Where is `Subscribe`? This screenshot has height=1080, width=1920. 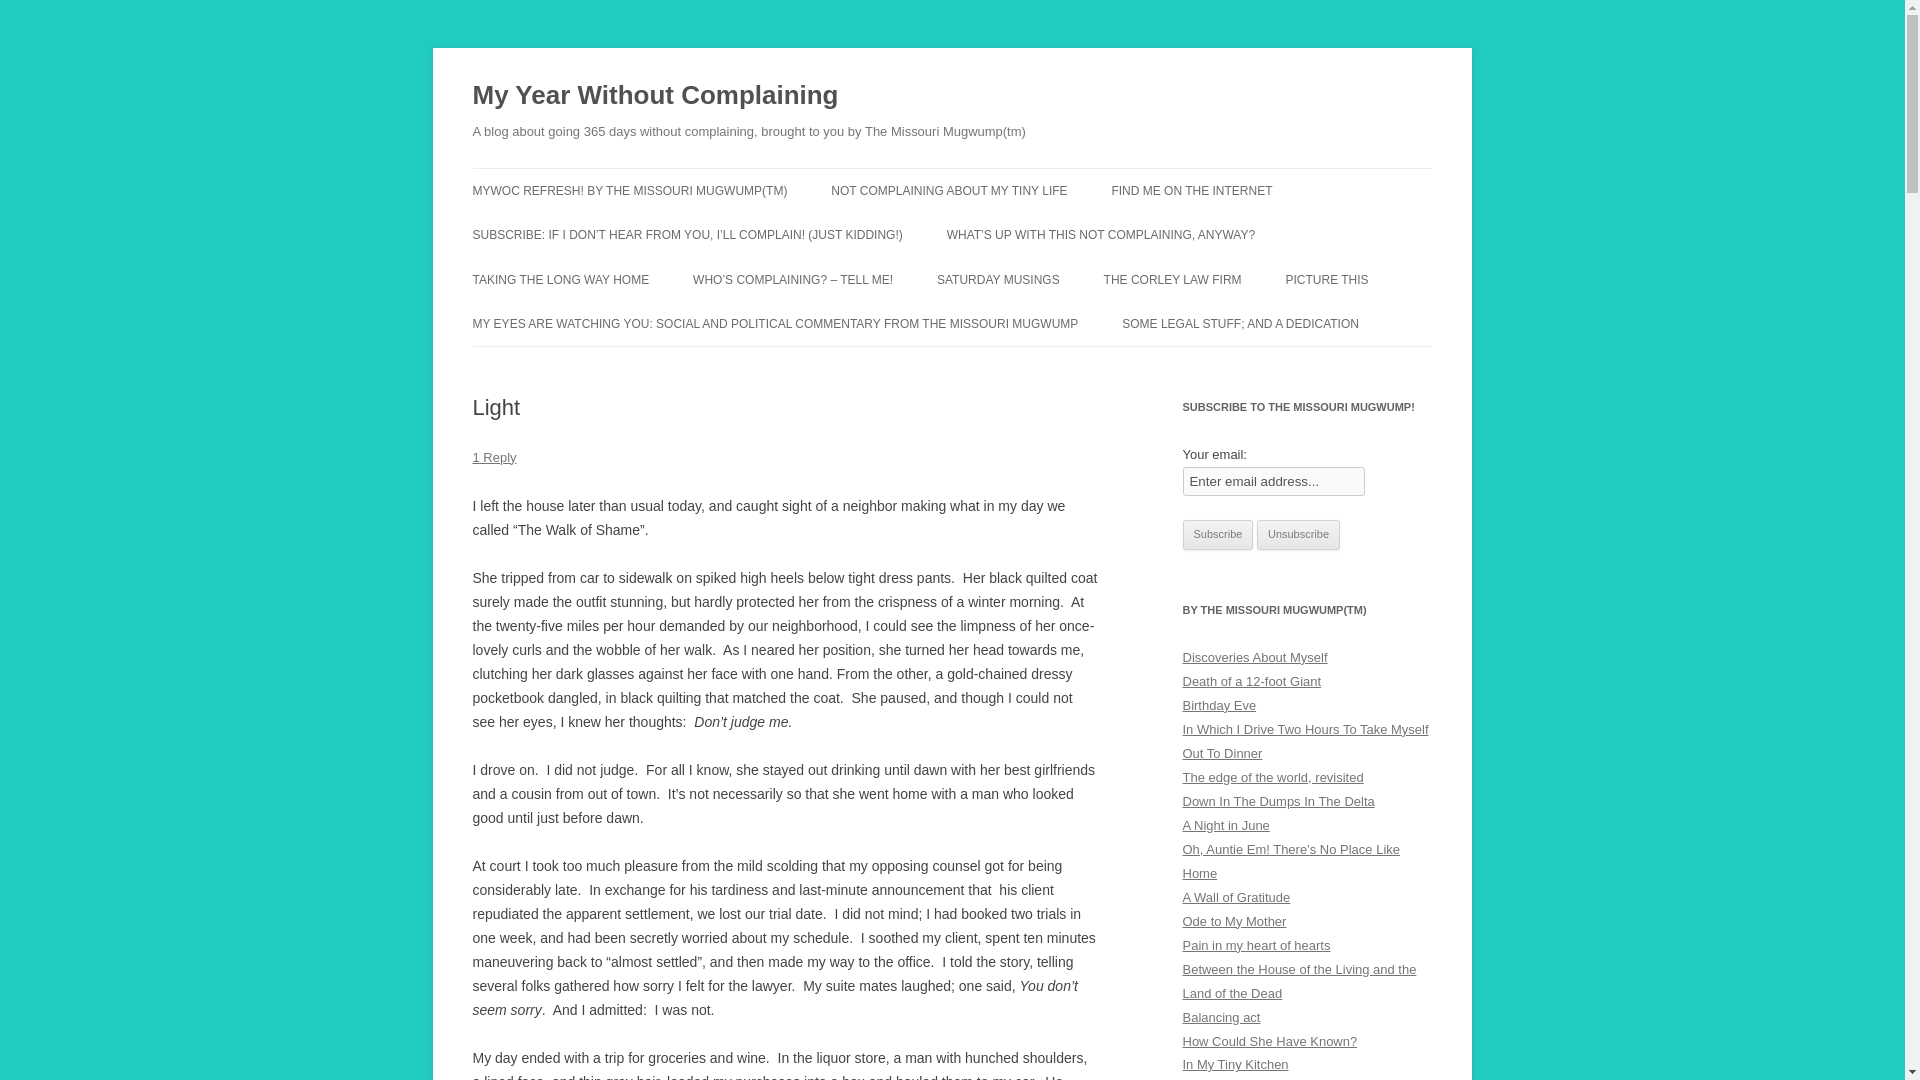 Subscribe is located at coordinates (1218, 534).